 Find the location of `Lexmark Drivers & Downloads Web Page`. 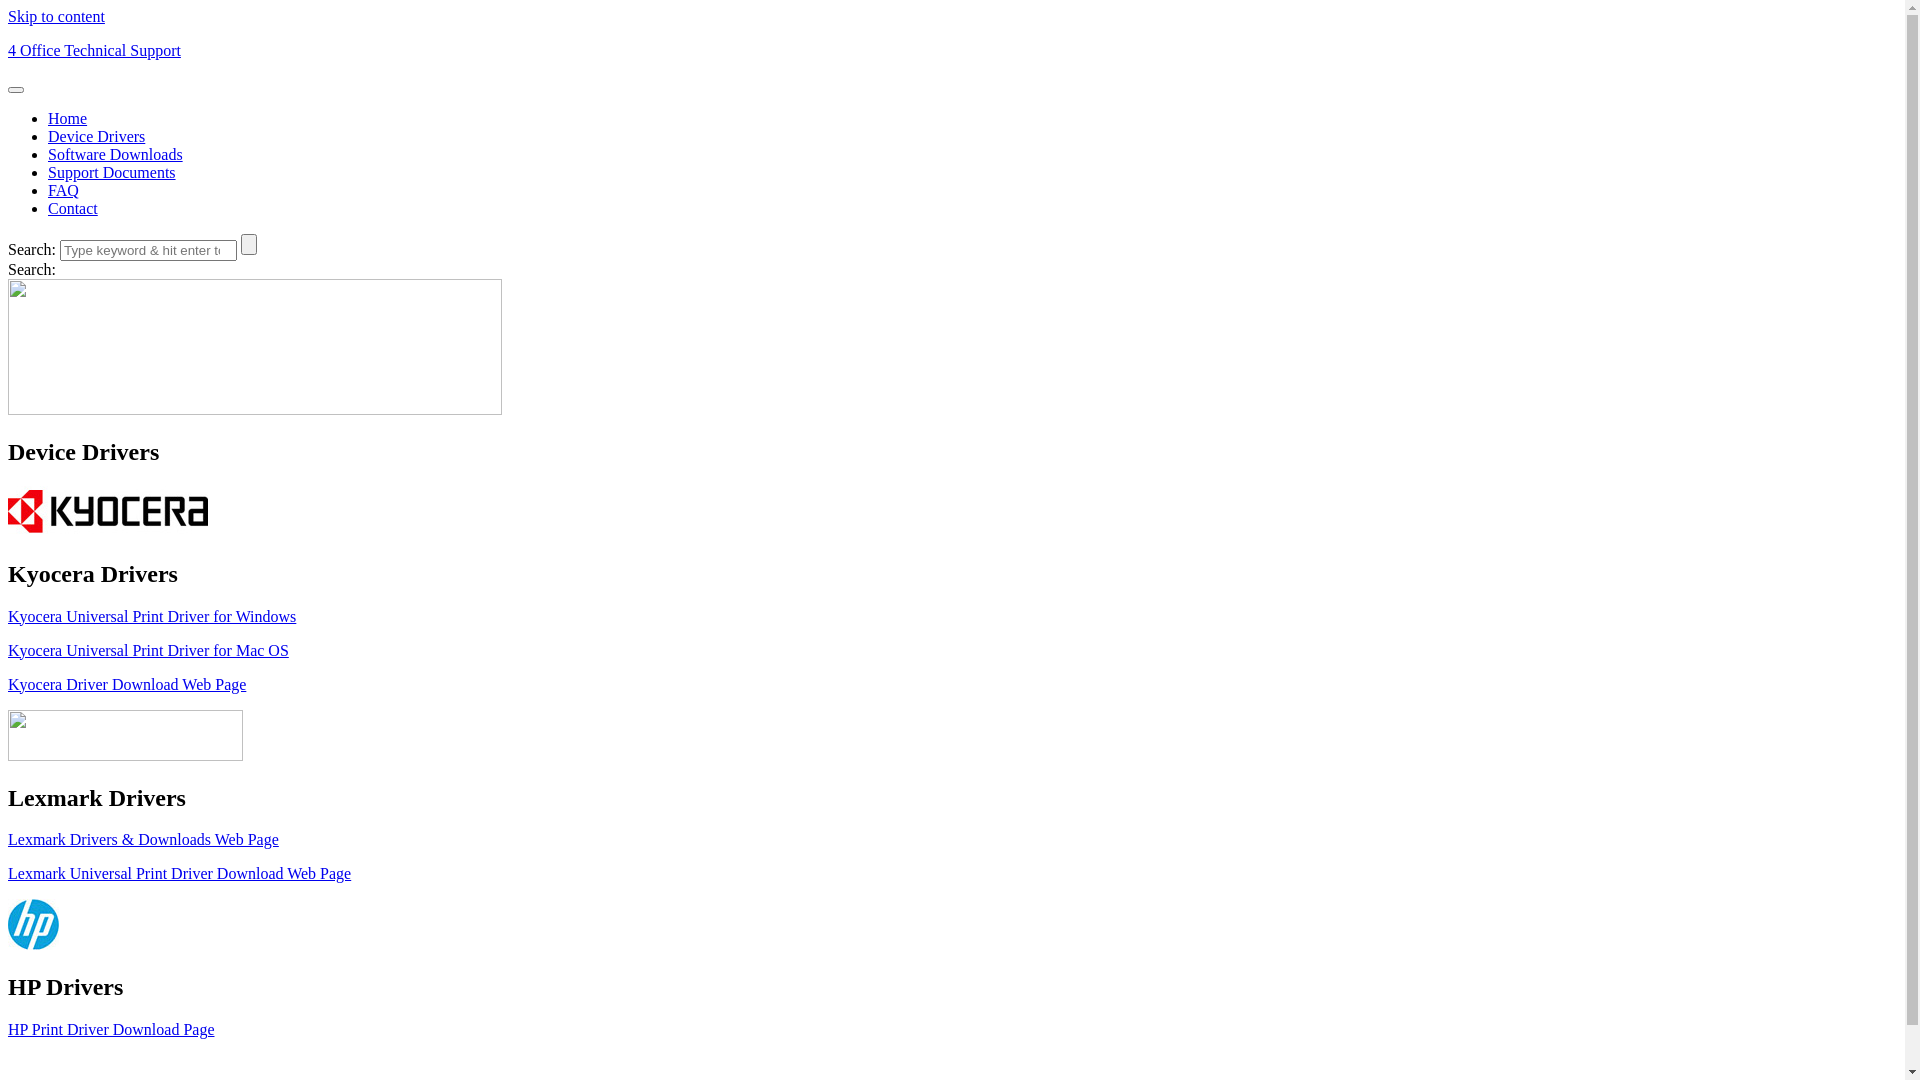

Lexmark Drivers & Downloads Web Page is located at coordinates (144, 840).